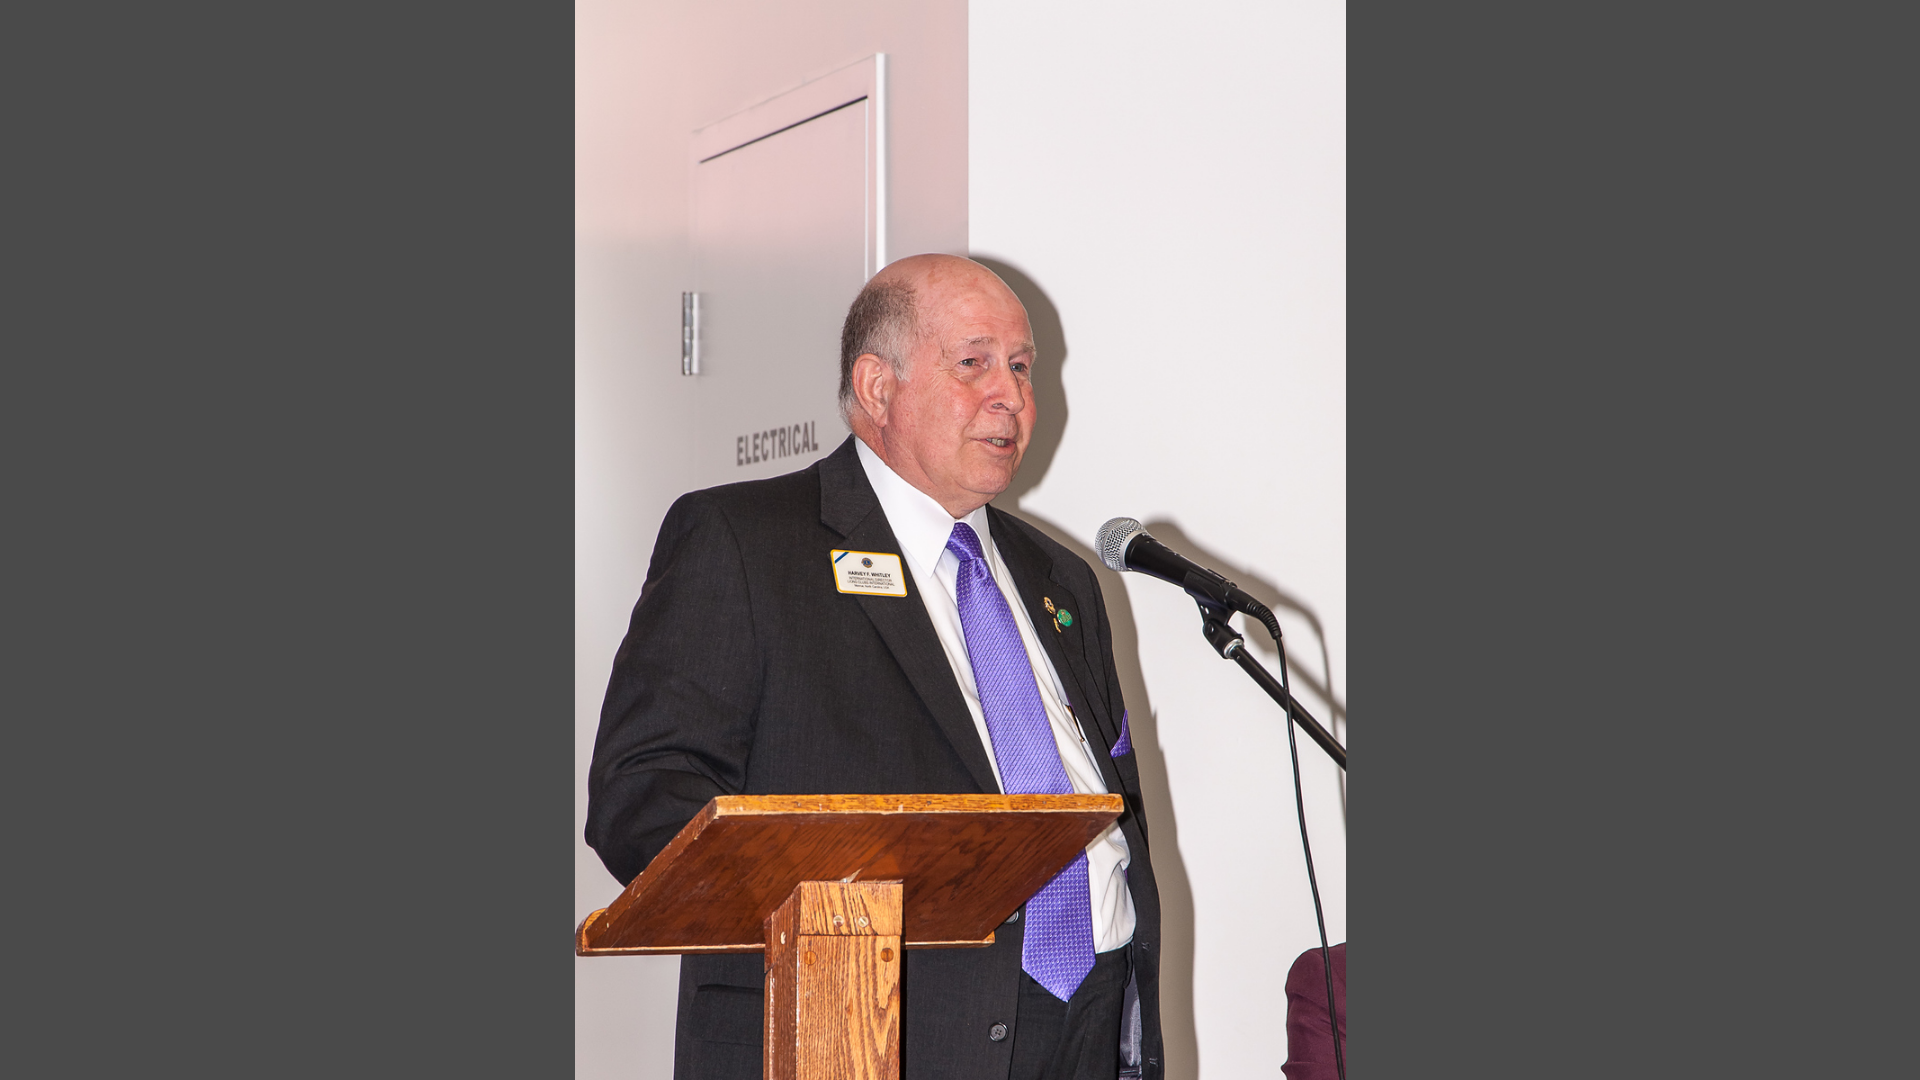 The height and width of the screenshot is (1080, 1920). Describe the element at coordinates (900, 374) in the screenshot. I see `GENERAL EVENTS` at that location.